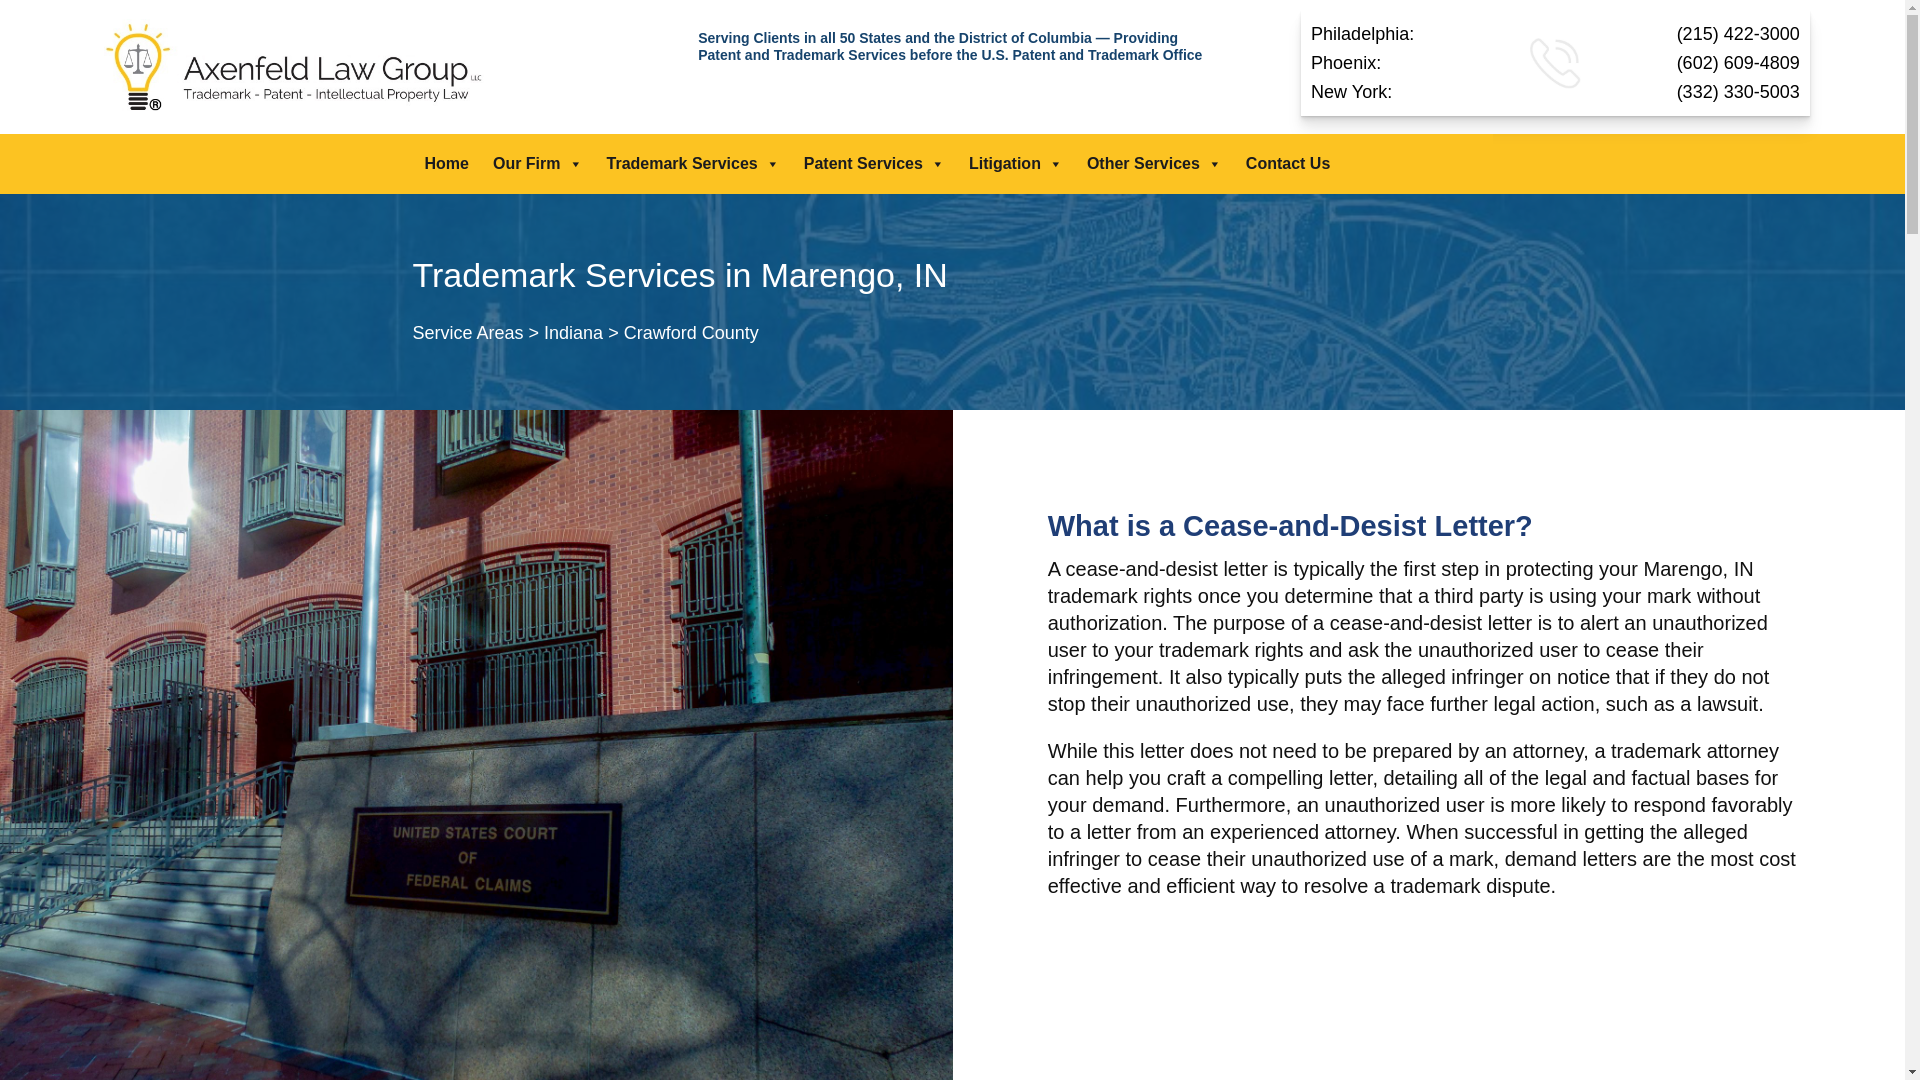 The height and width of the screenshot is (1080, 1920). What do you see at coordinates (874, 164) in the screenshot?
I see `Patent Services` at bounding box center [874, 164].